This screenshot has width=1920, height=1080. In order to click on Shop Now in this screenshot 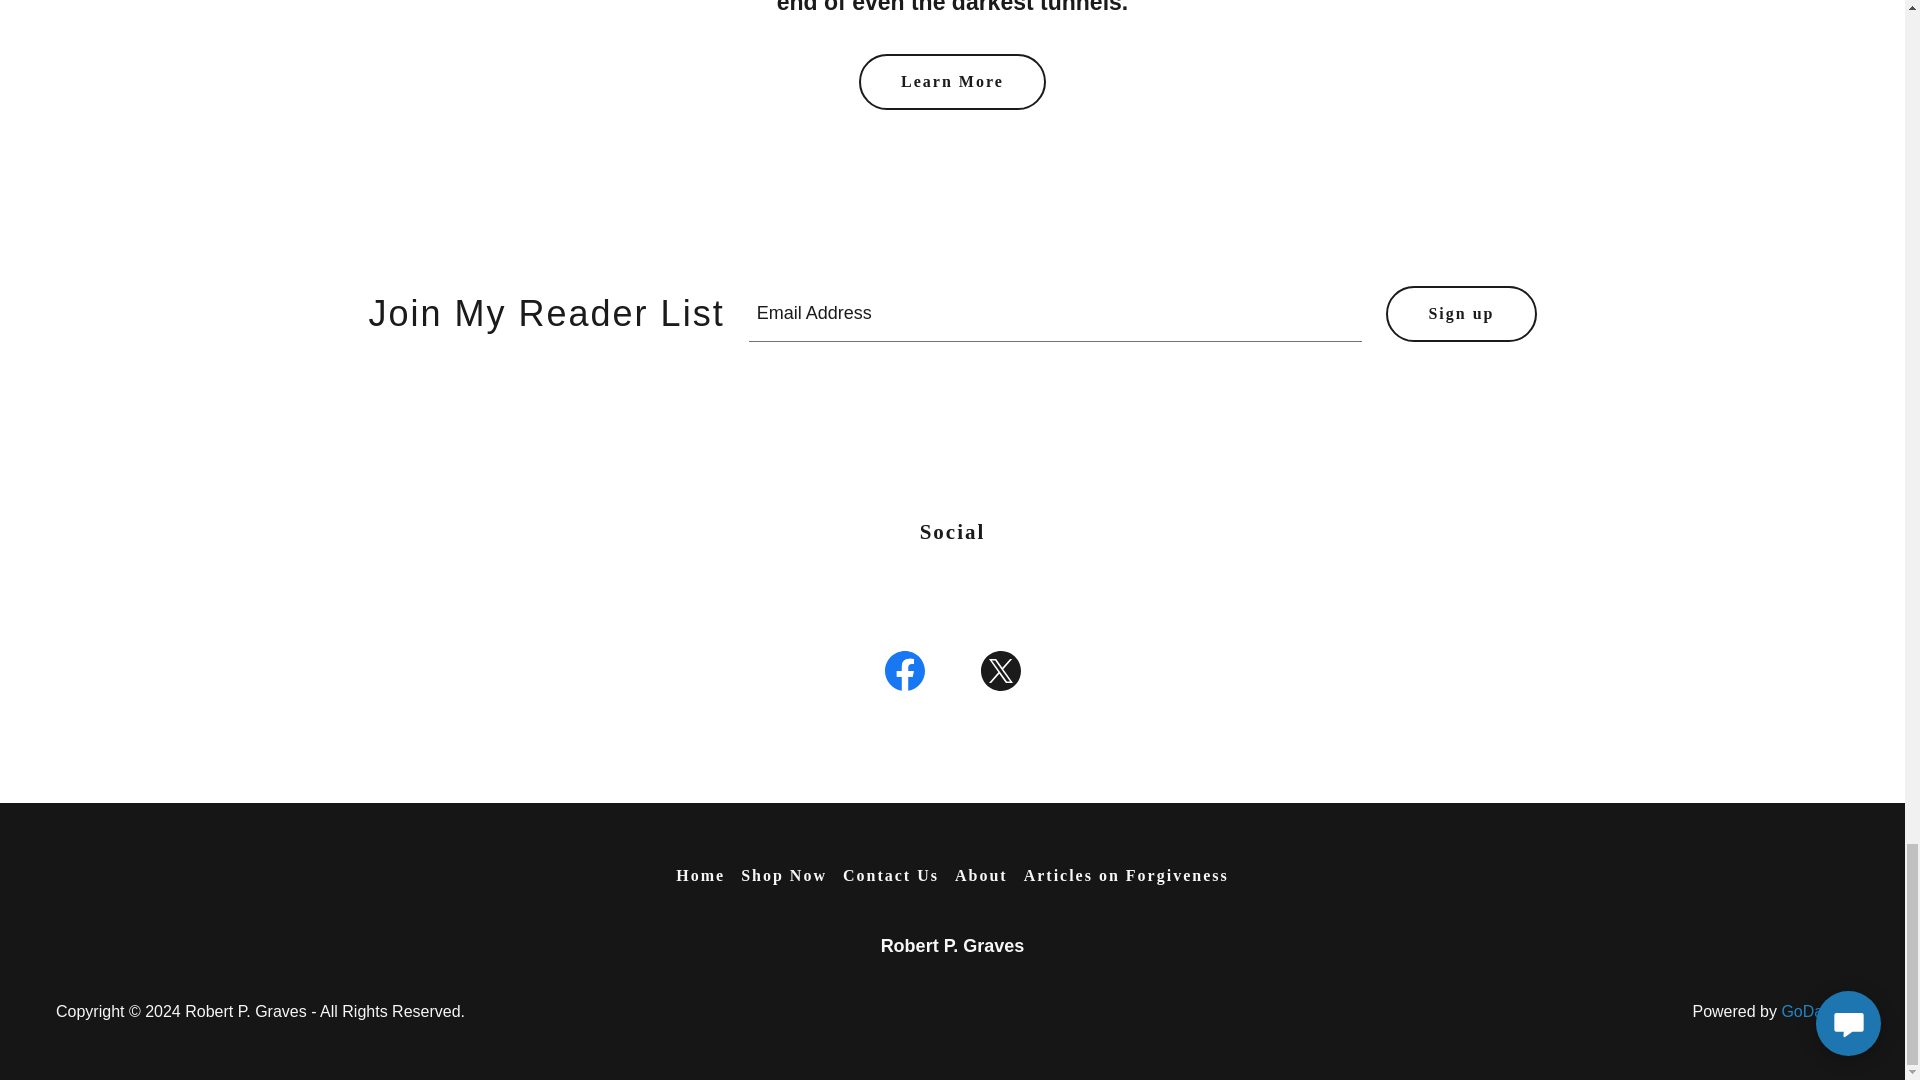, I will do `click(784, 876)`.